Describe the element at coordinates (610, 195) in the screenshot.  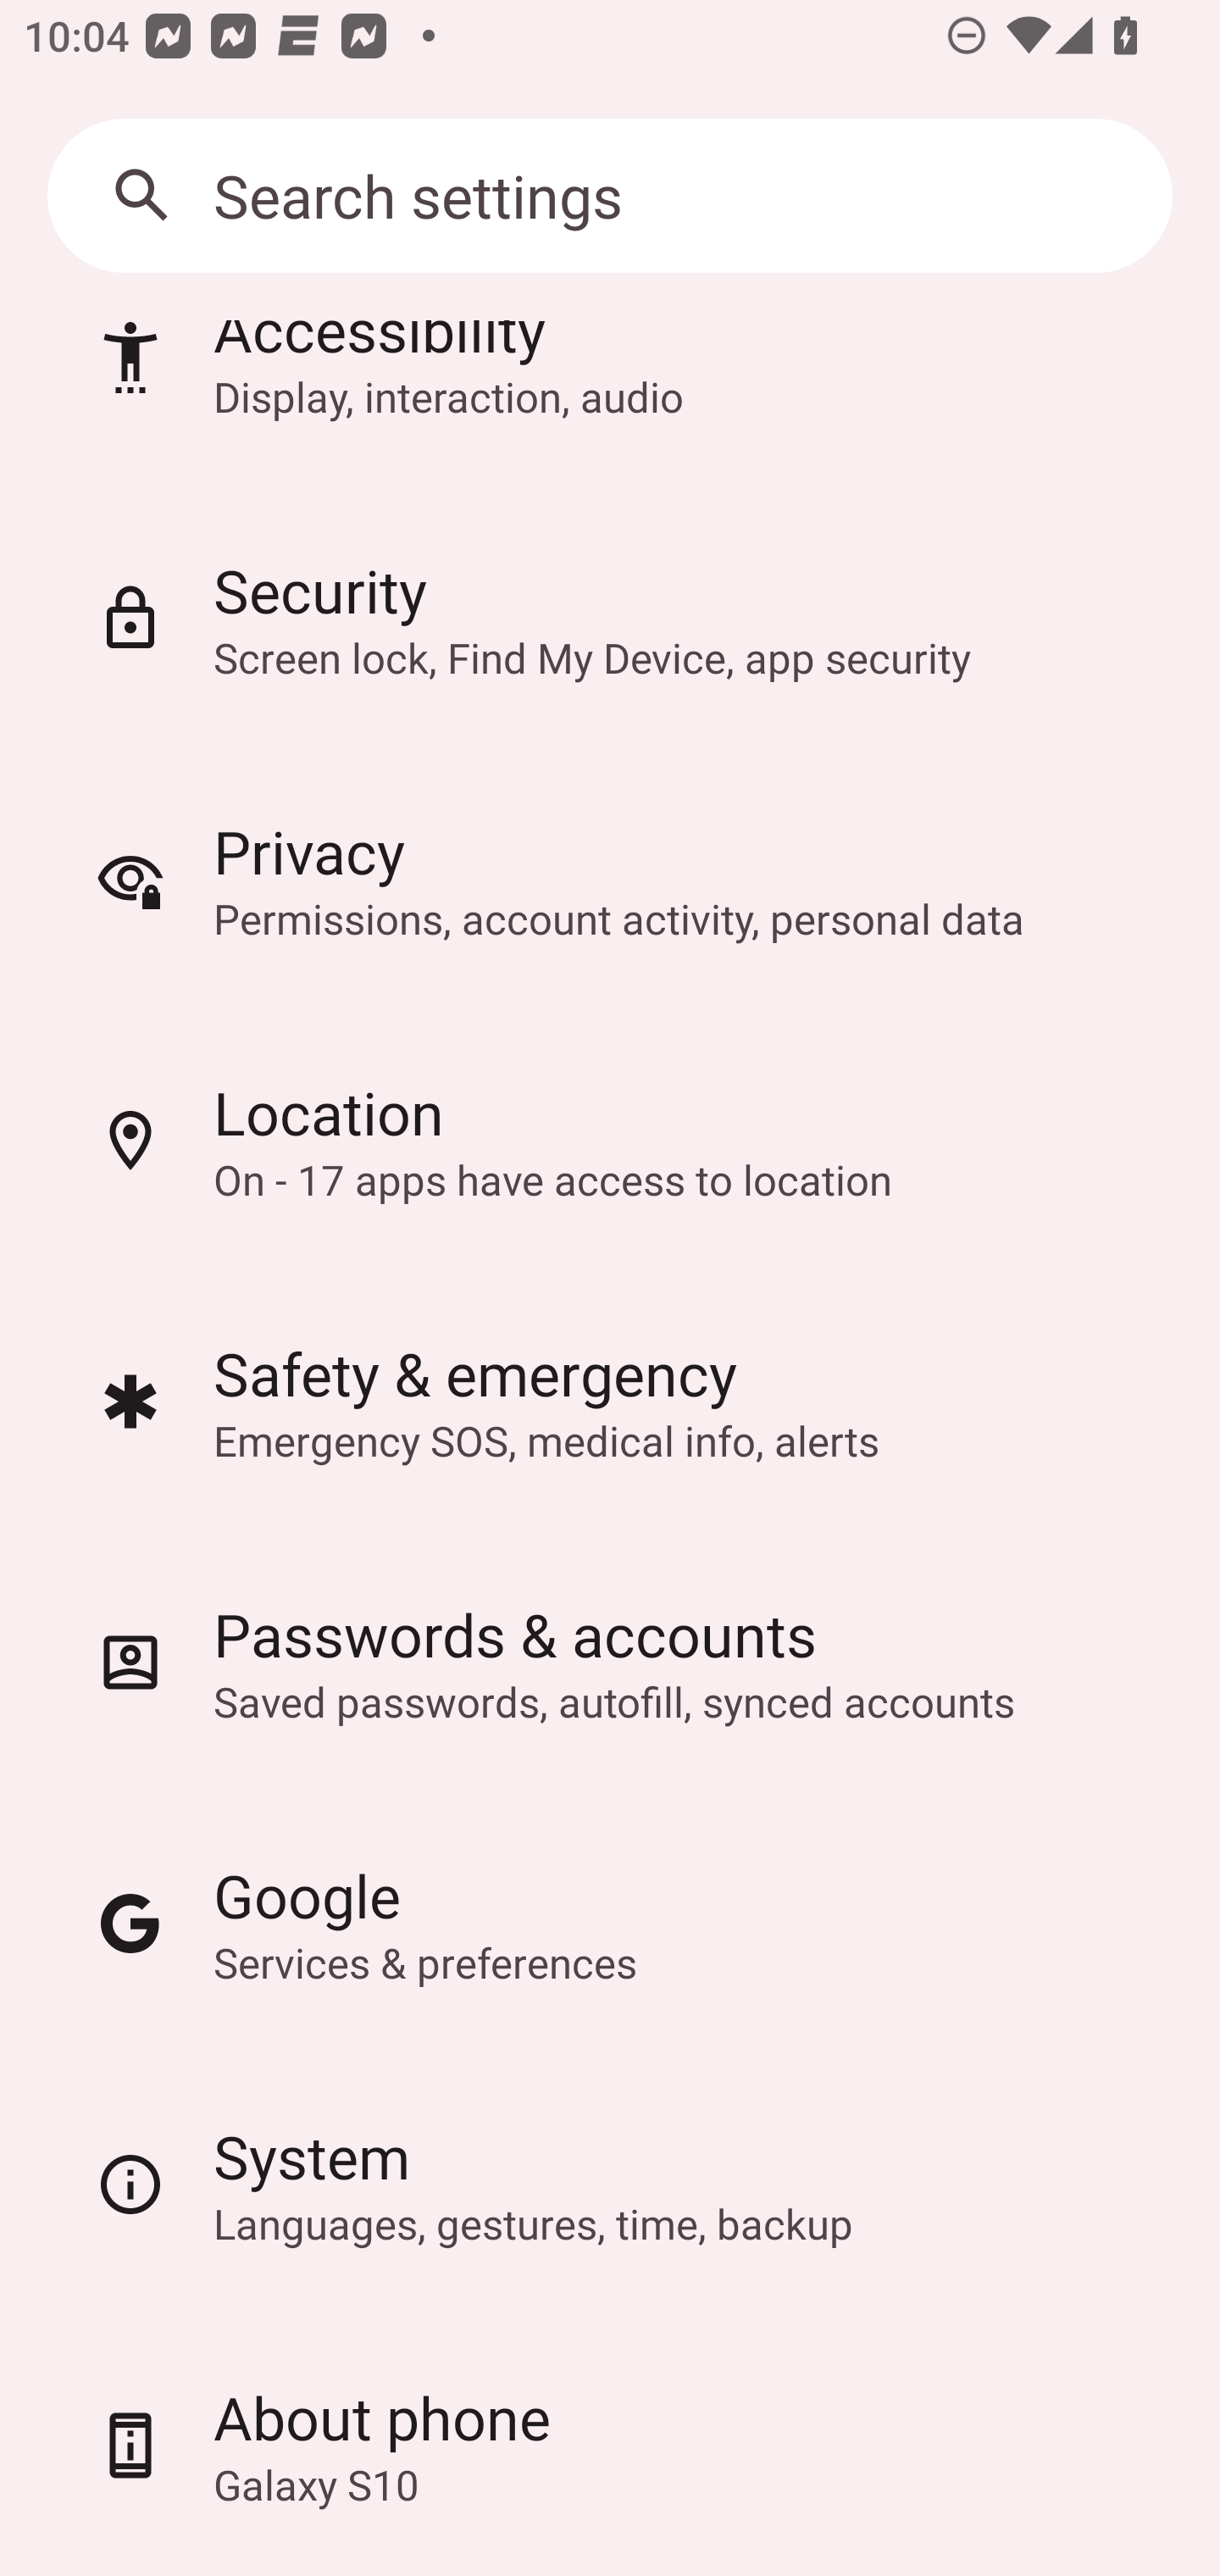
I see `Search settings` at that location.